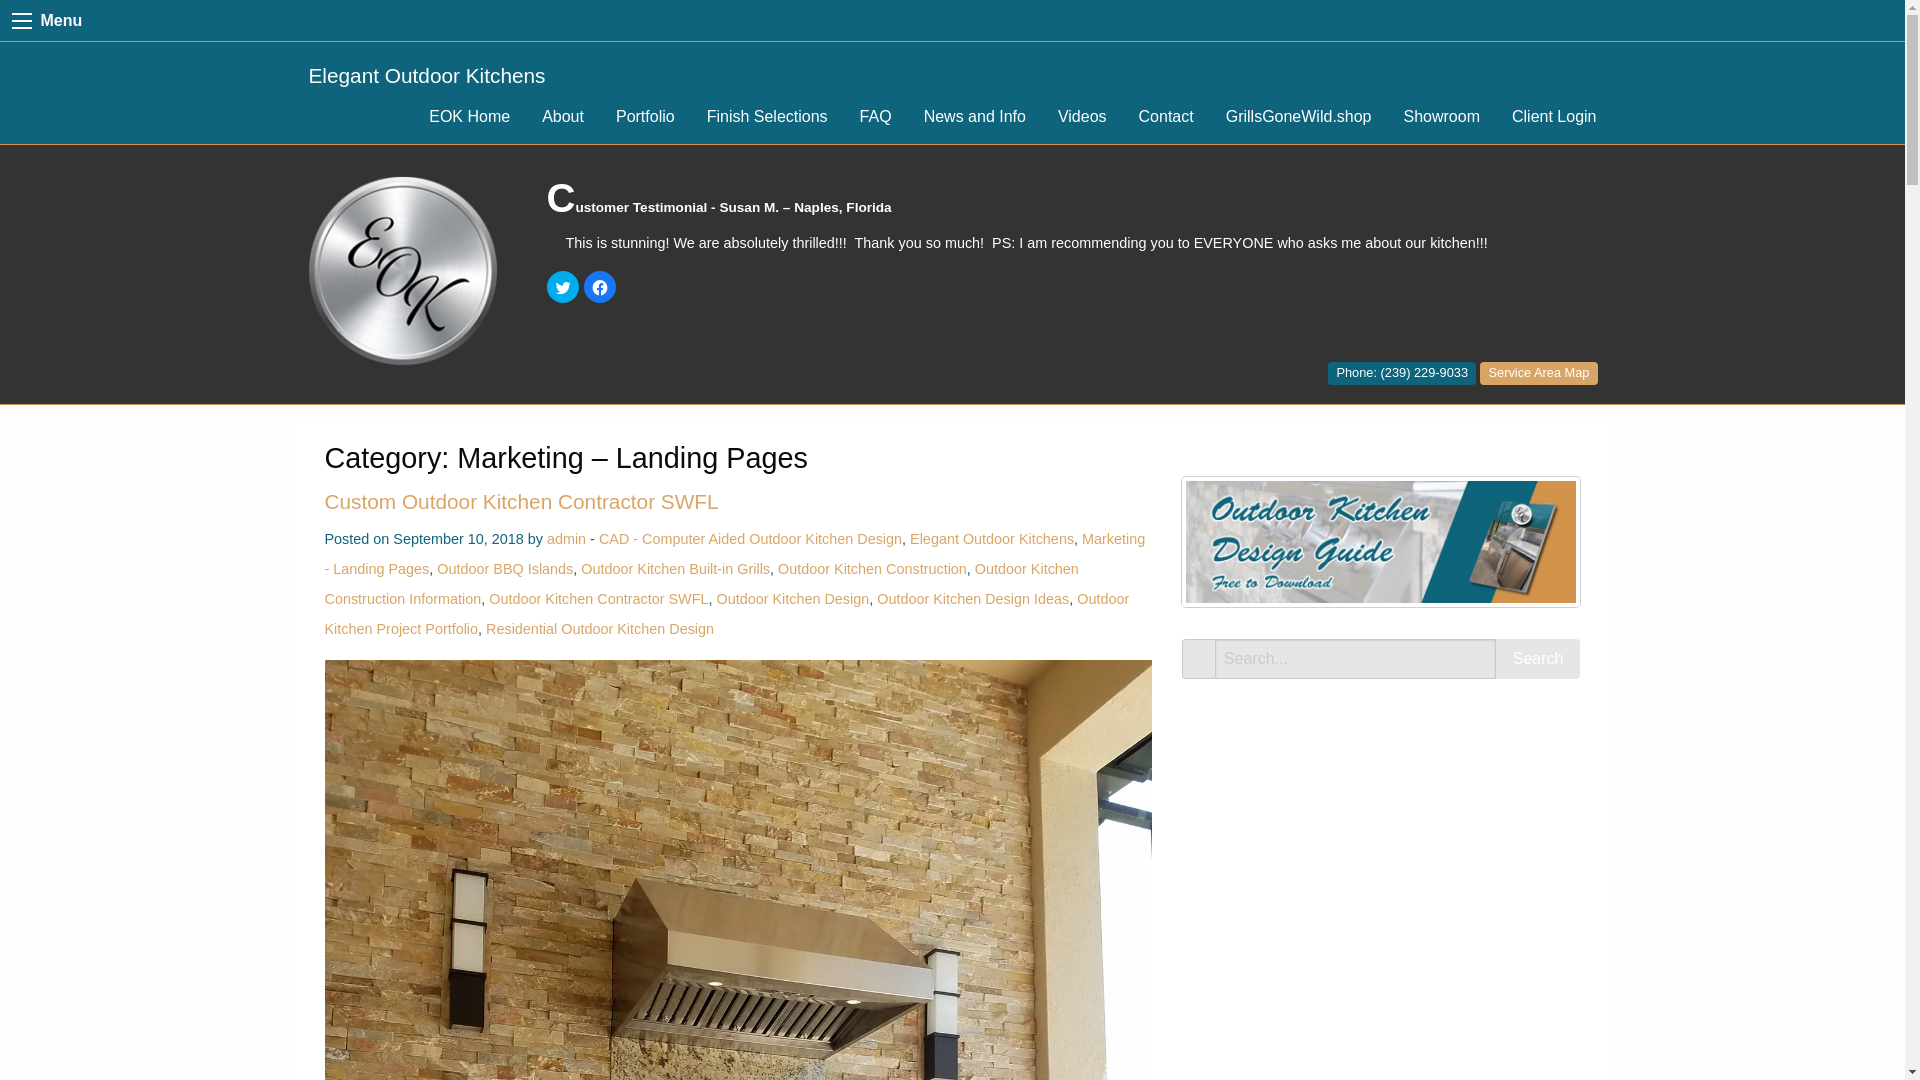 This screenshot has width=1920, height=1080. I want to click on Elegant Outdoor Kitchens, so click(426, 76).